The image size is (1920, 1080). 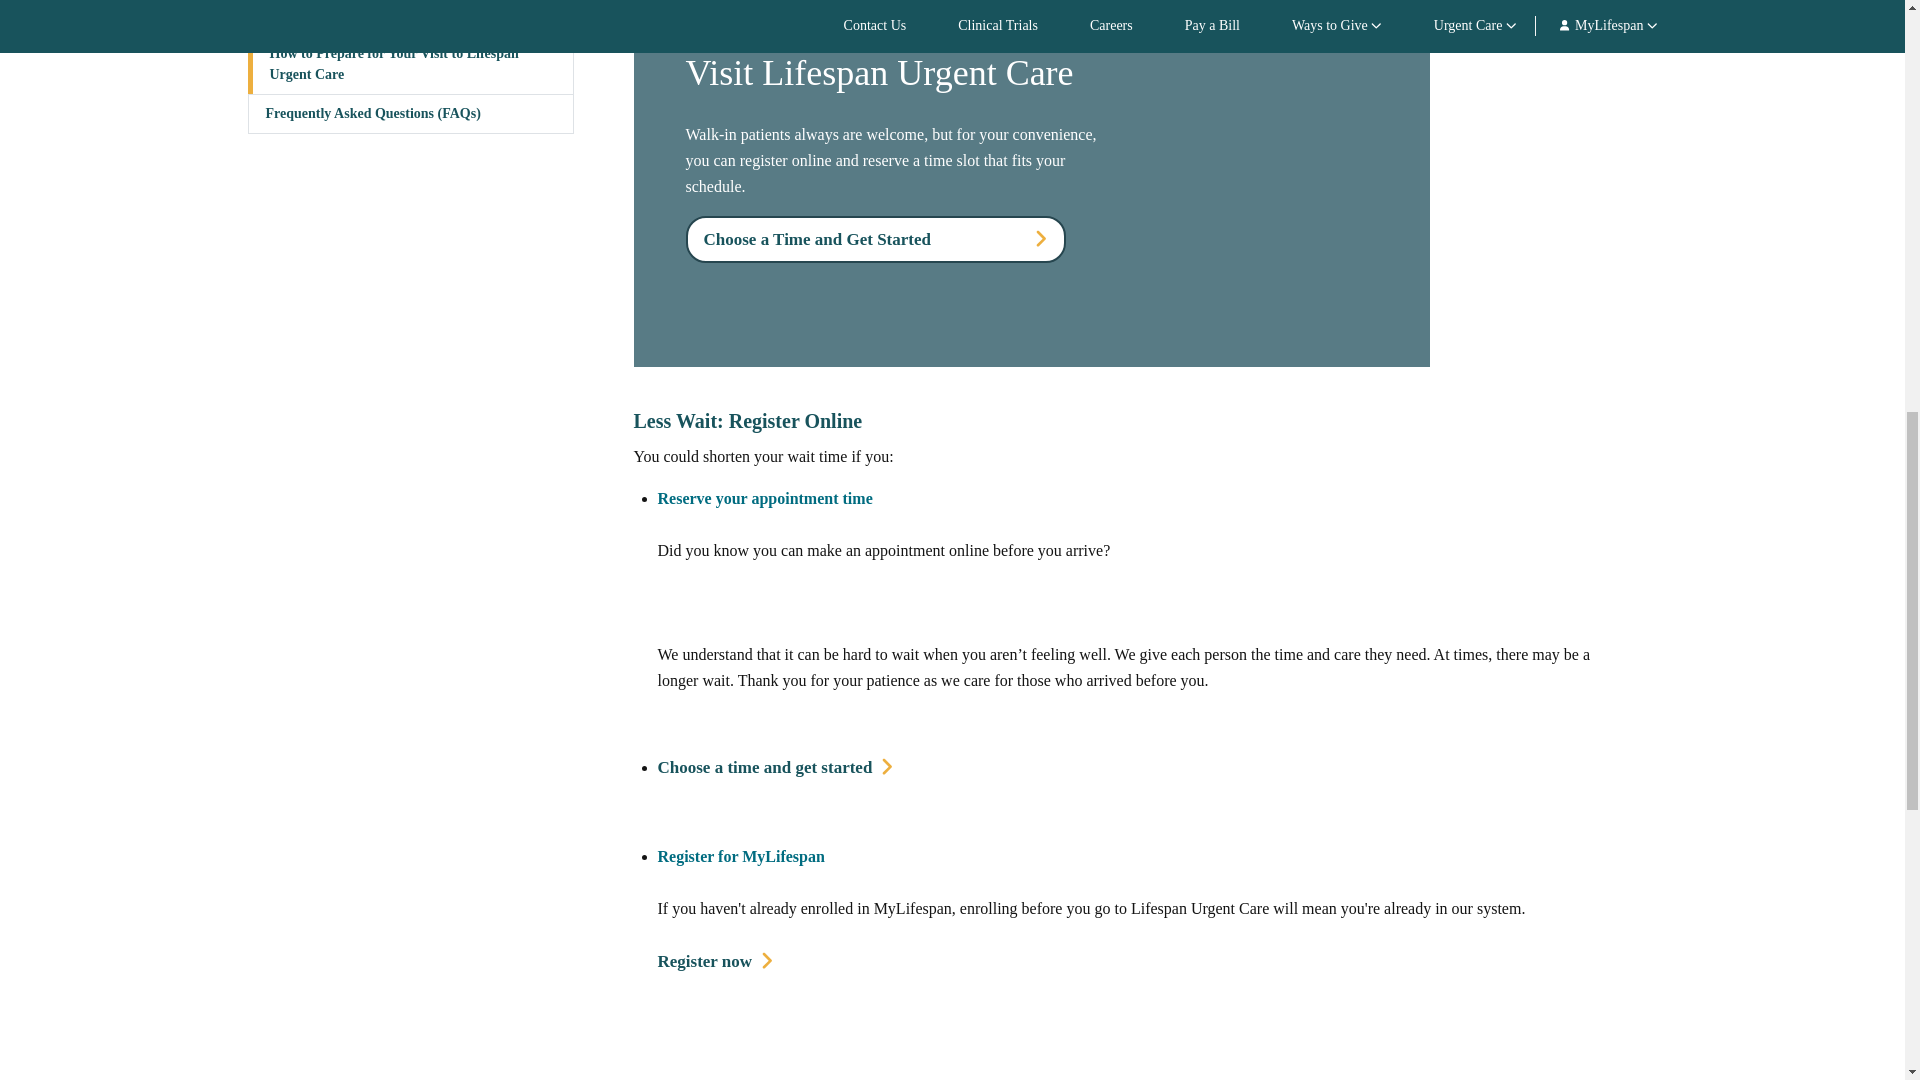 I want to click on Make an Appointment at Lifespan Urgent Care, so click(x=875, y=240).